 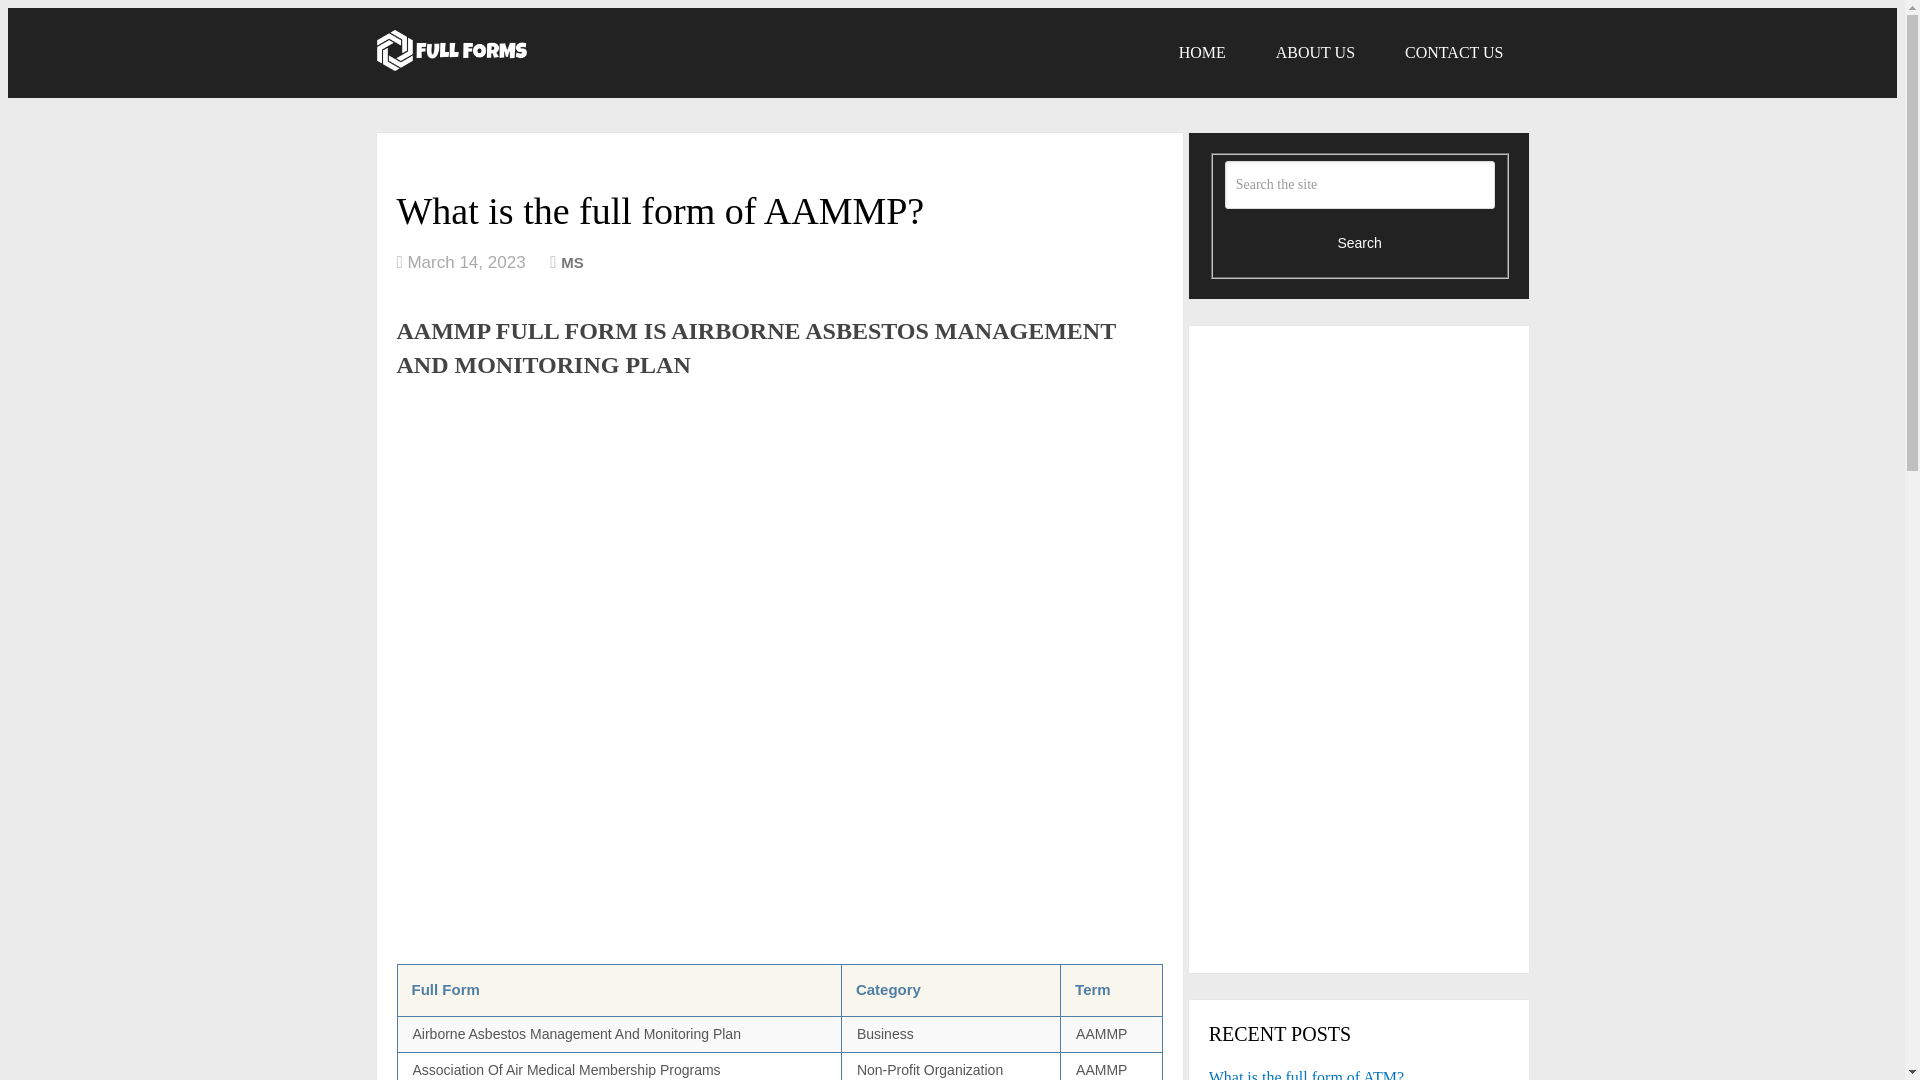 What do you see at coordinates (1360, 242) in the screenshot?
I see `Search` at bounding box center [1360, 242].